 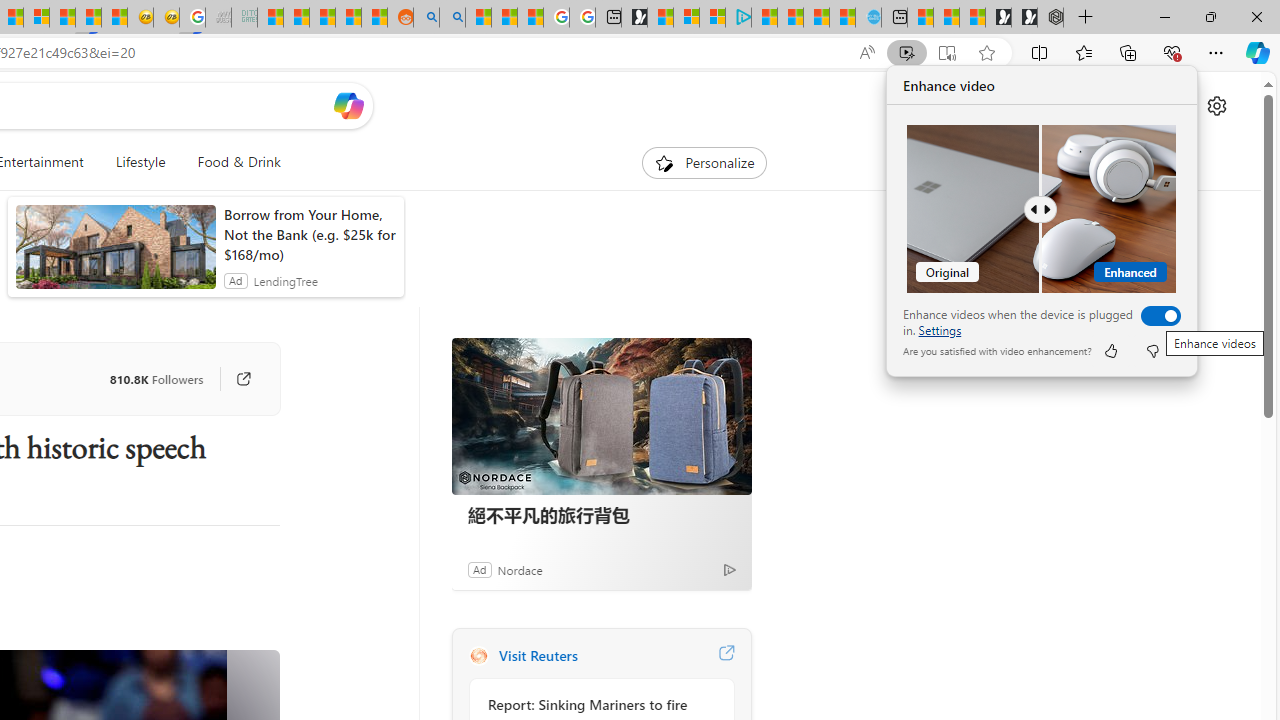 I want to click on Nordace - Nordace Siena Is Not An Ordinary Backpack, so click(x=1050, y=18).